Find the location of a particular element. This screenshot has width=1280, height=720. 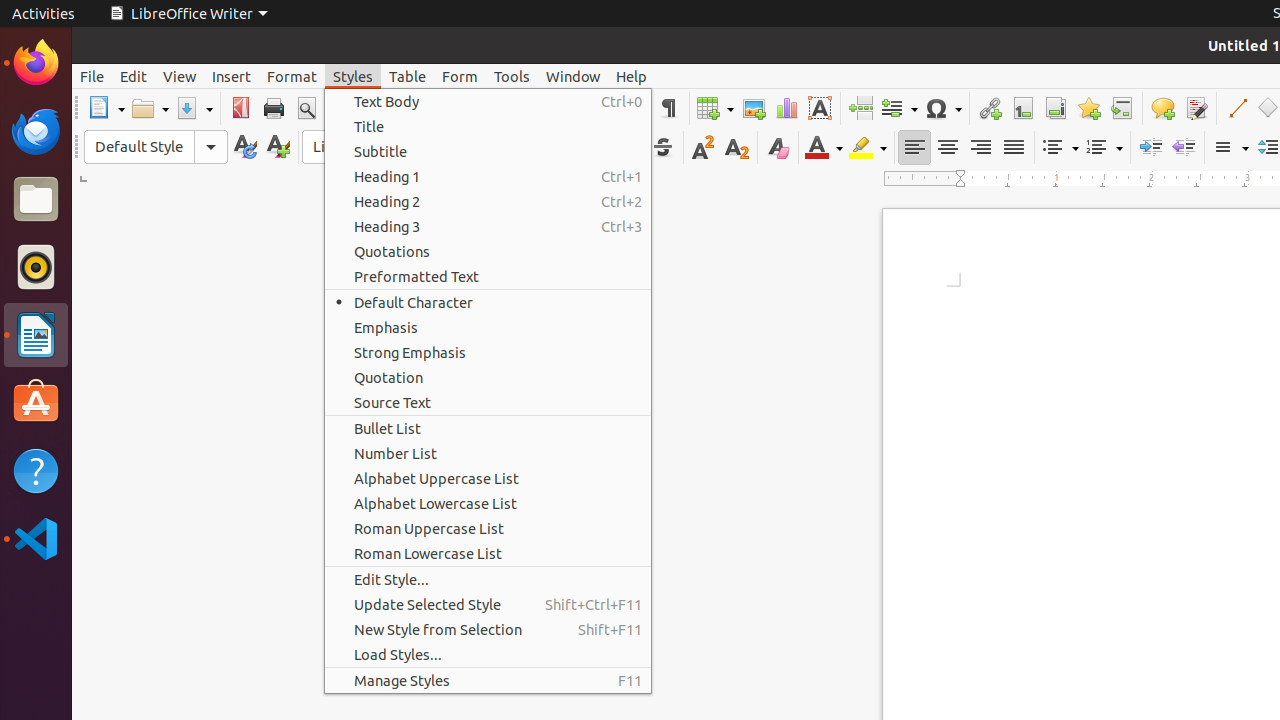

Format is located at coordinates (292, 76).